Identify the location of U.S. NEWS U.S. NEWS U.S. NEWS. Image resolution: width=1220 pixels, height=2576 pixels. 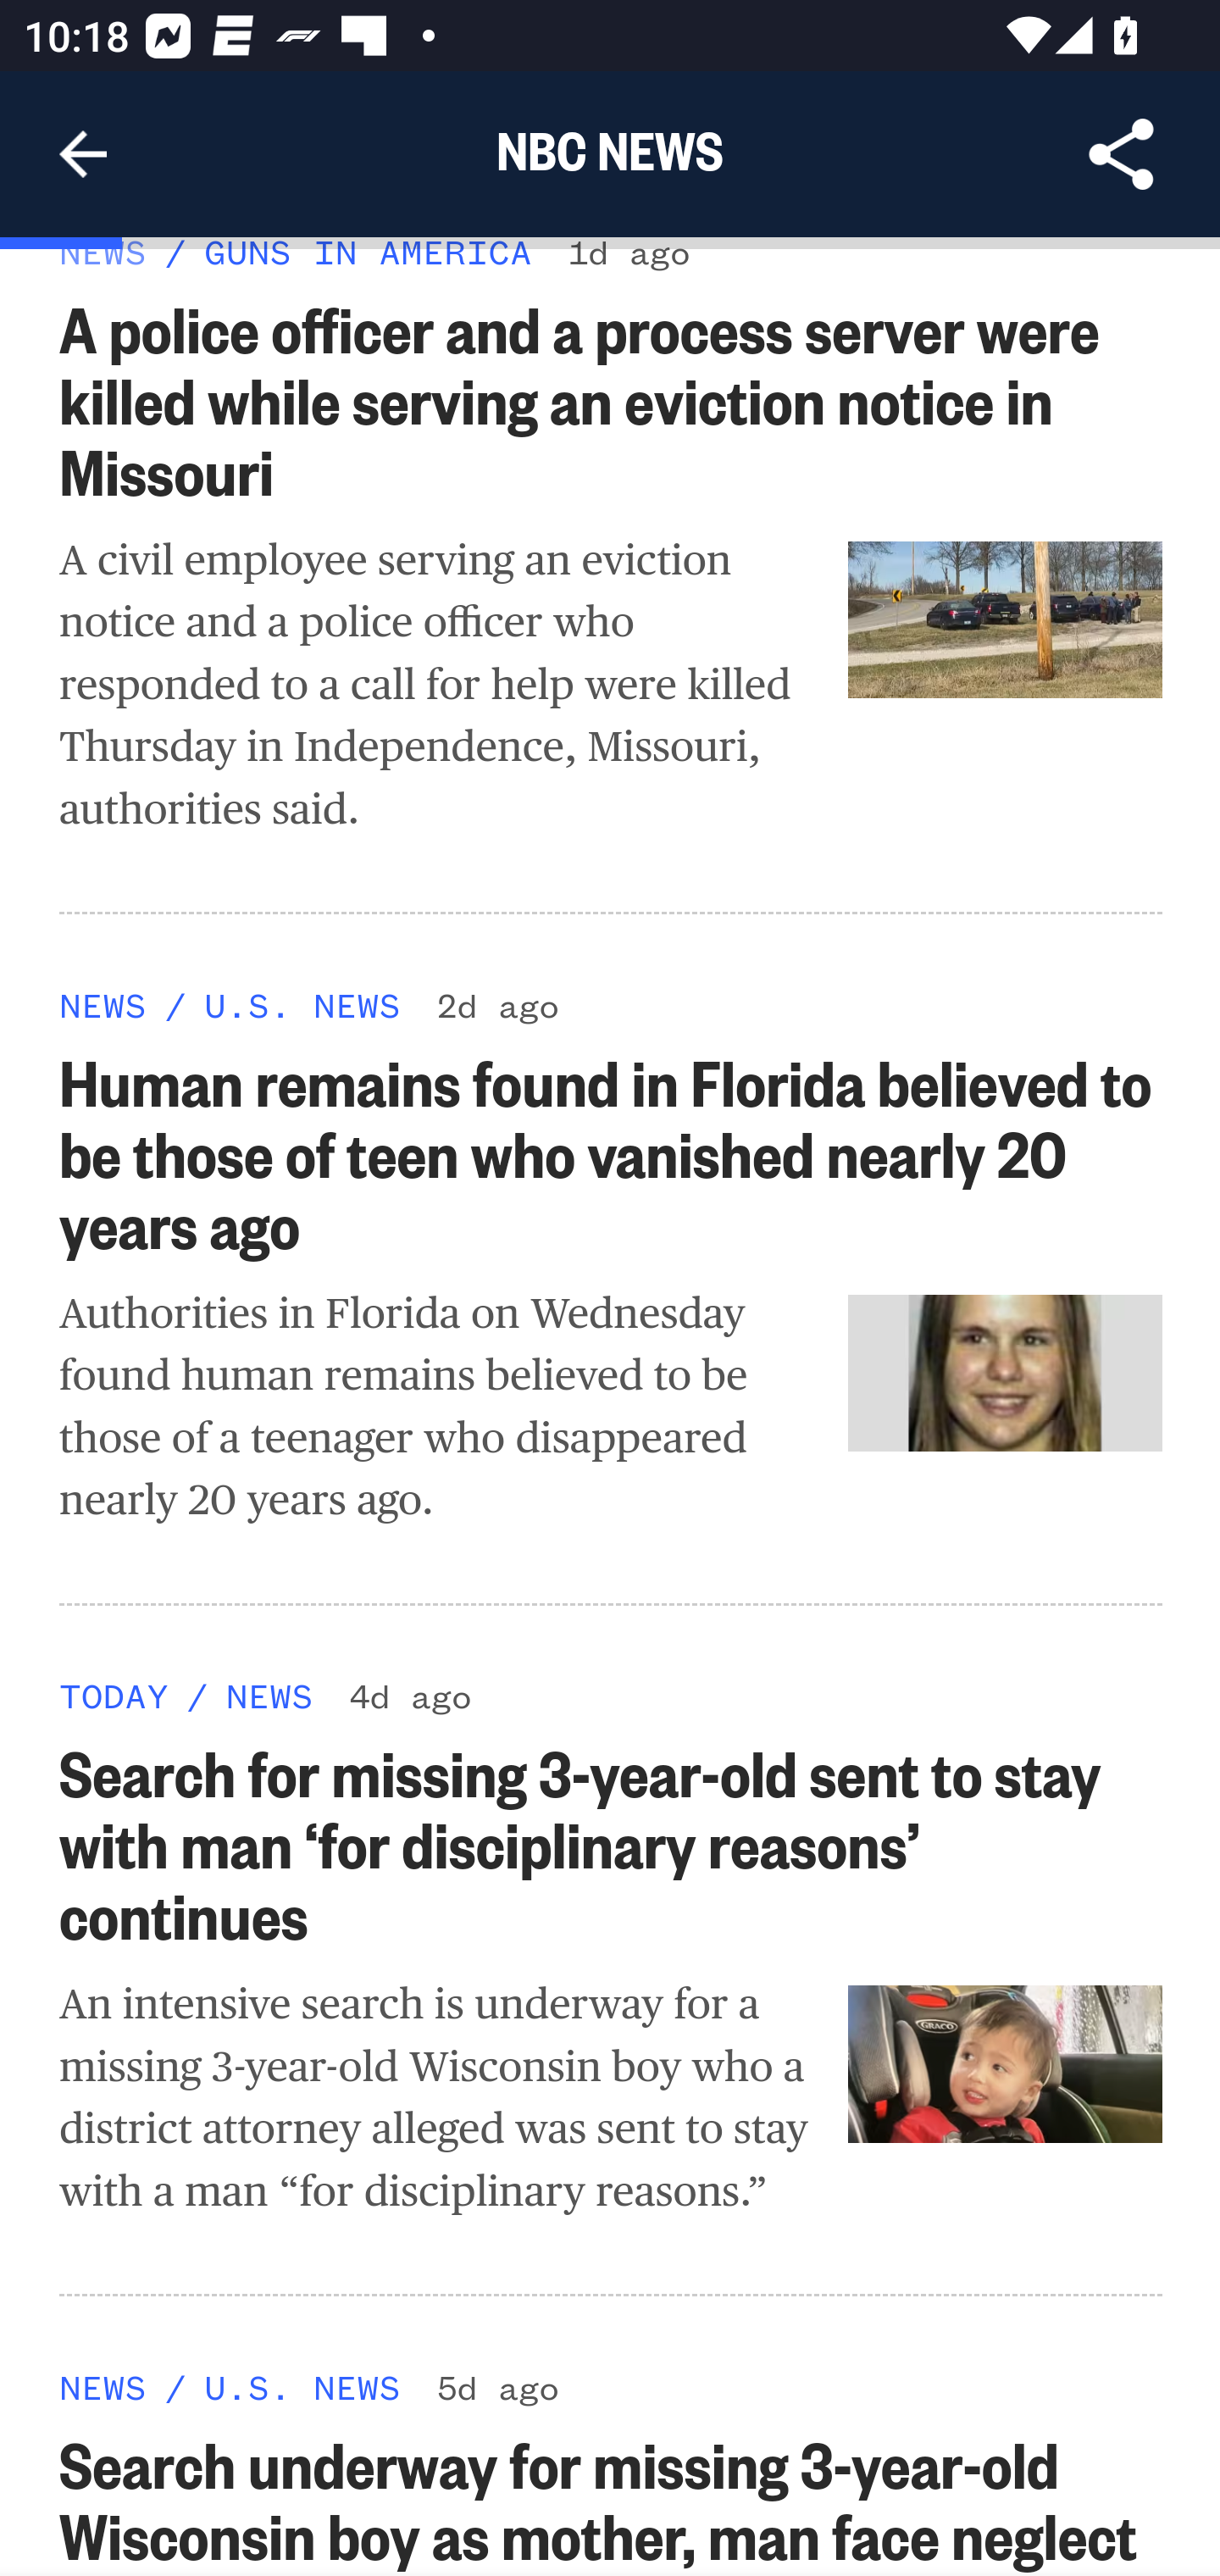
(302, 2388).